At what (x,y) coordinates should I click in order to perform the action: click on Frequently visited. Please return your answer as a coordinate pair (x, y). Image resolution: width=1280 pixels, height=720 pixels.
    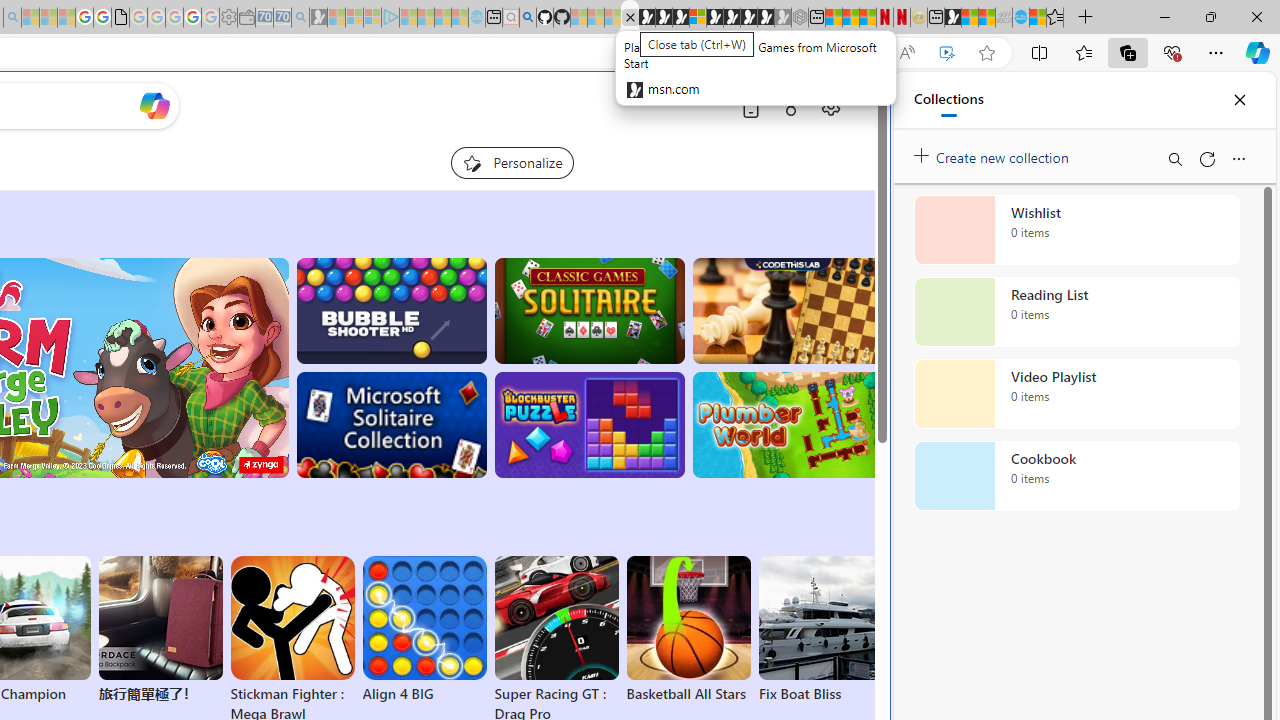
    Looking at the image, I should click on (418, 266).